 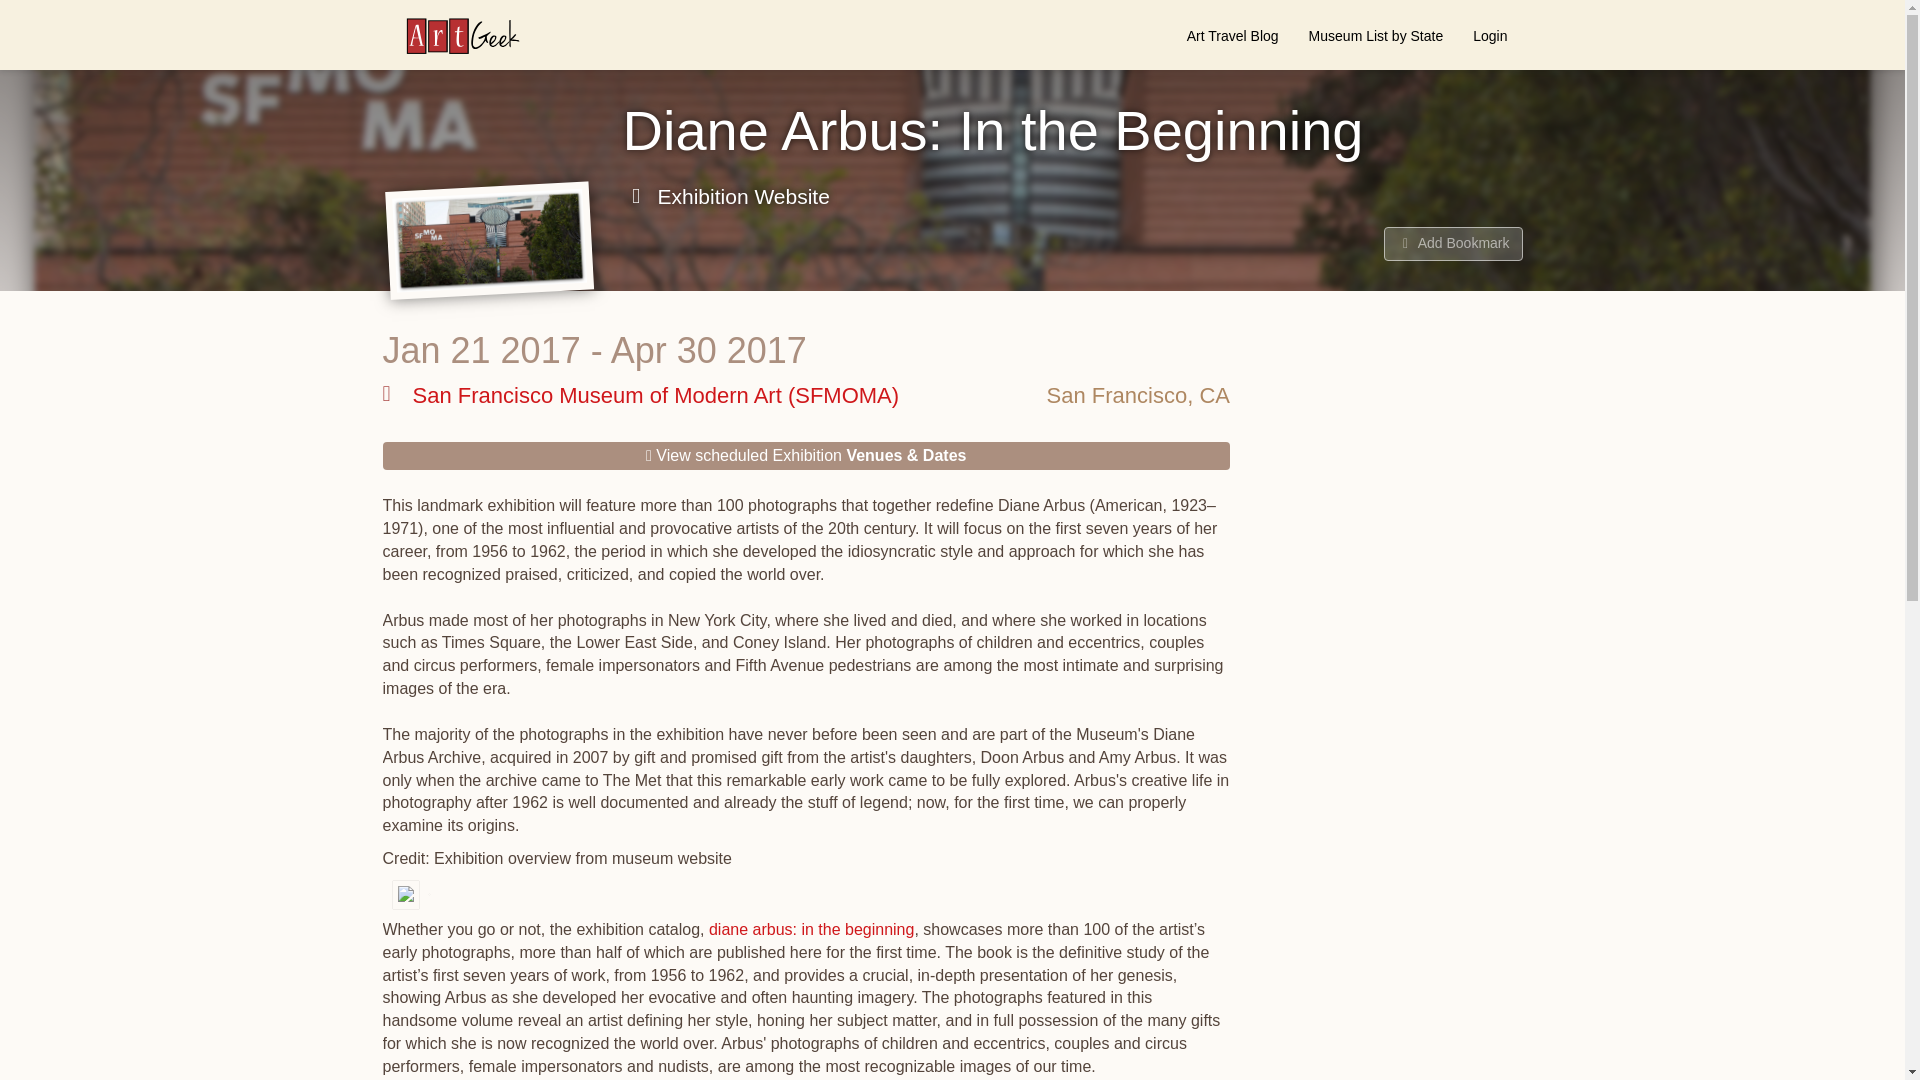 I want to click on Art Travel Blog, so click(x=1232, y=35).